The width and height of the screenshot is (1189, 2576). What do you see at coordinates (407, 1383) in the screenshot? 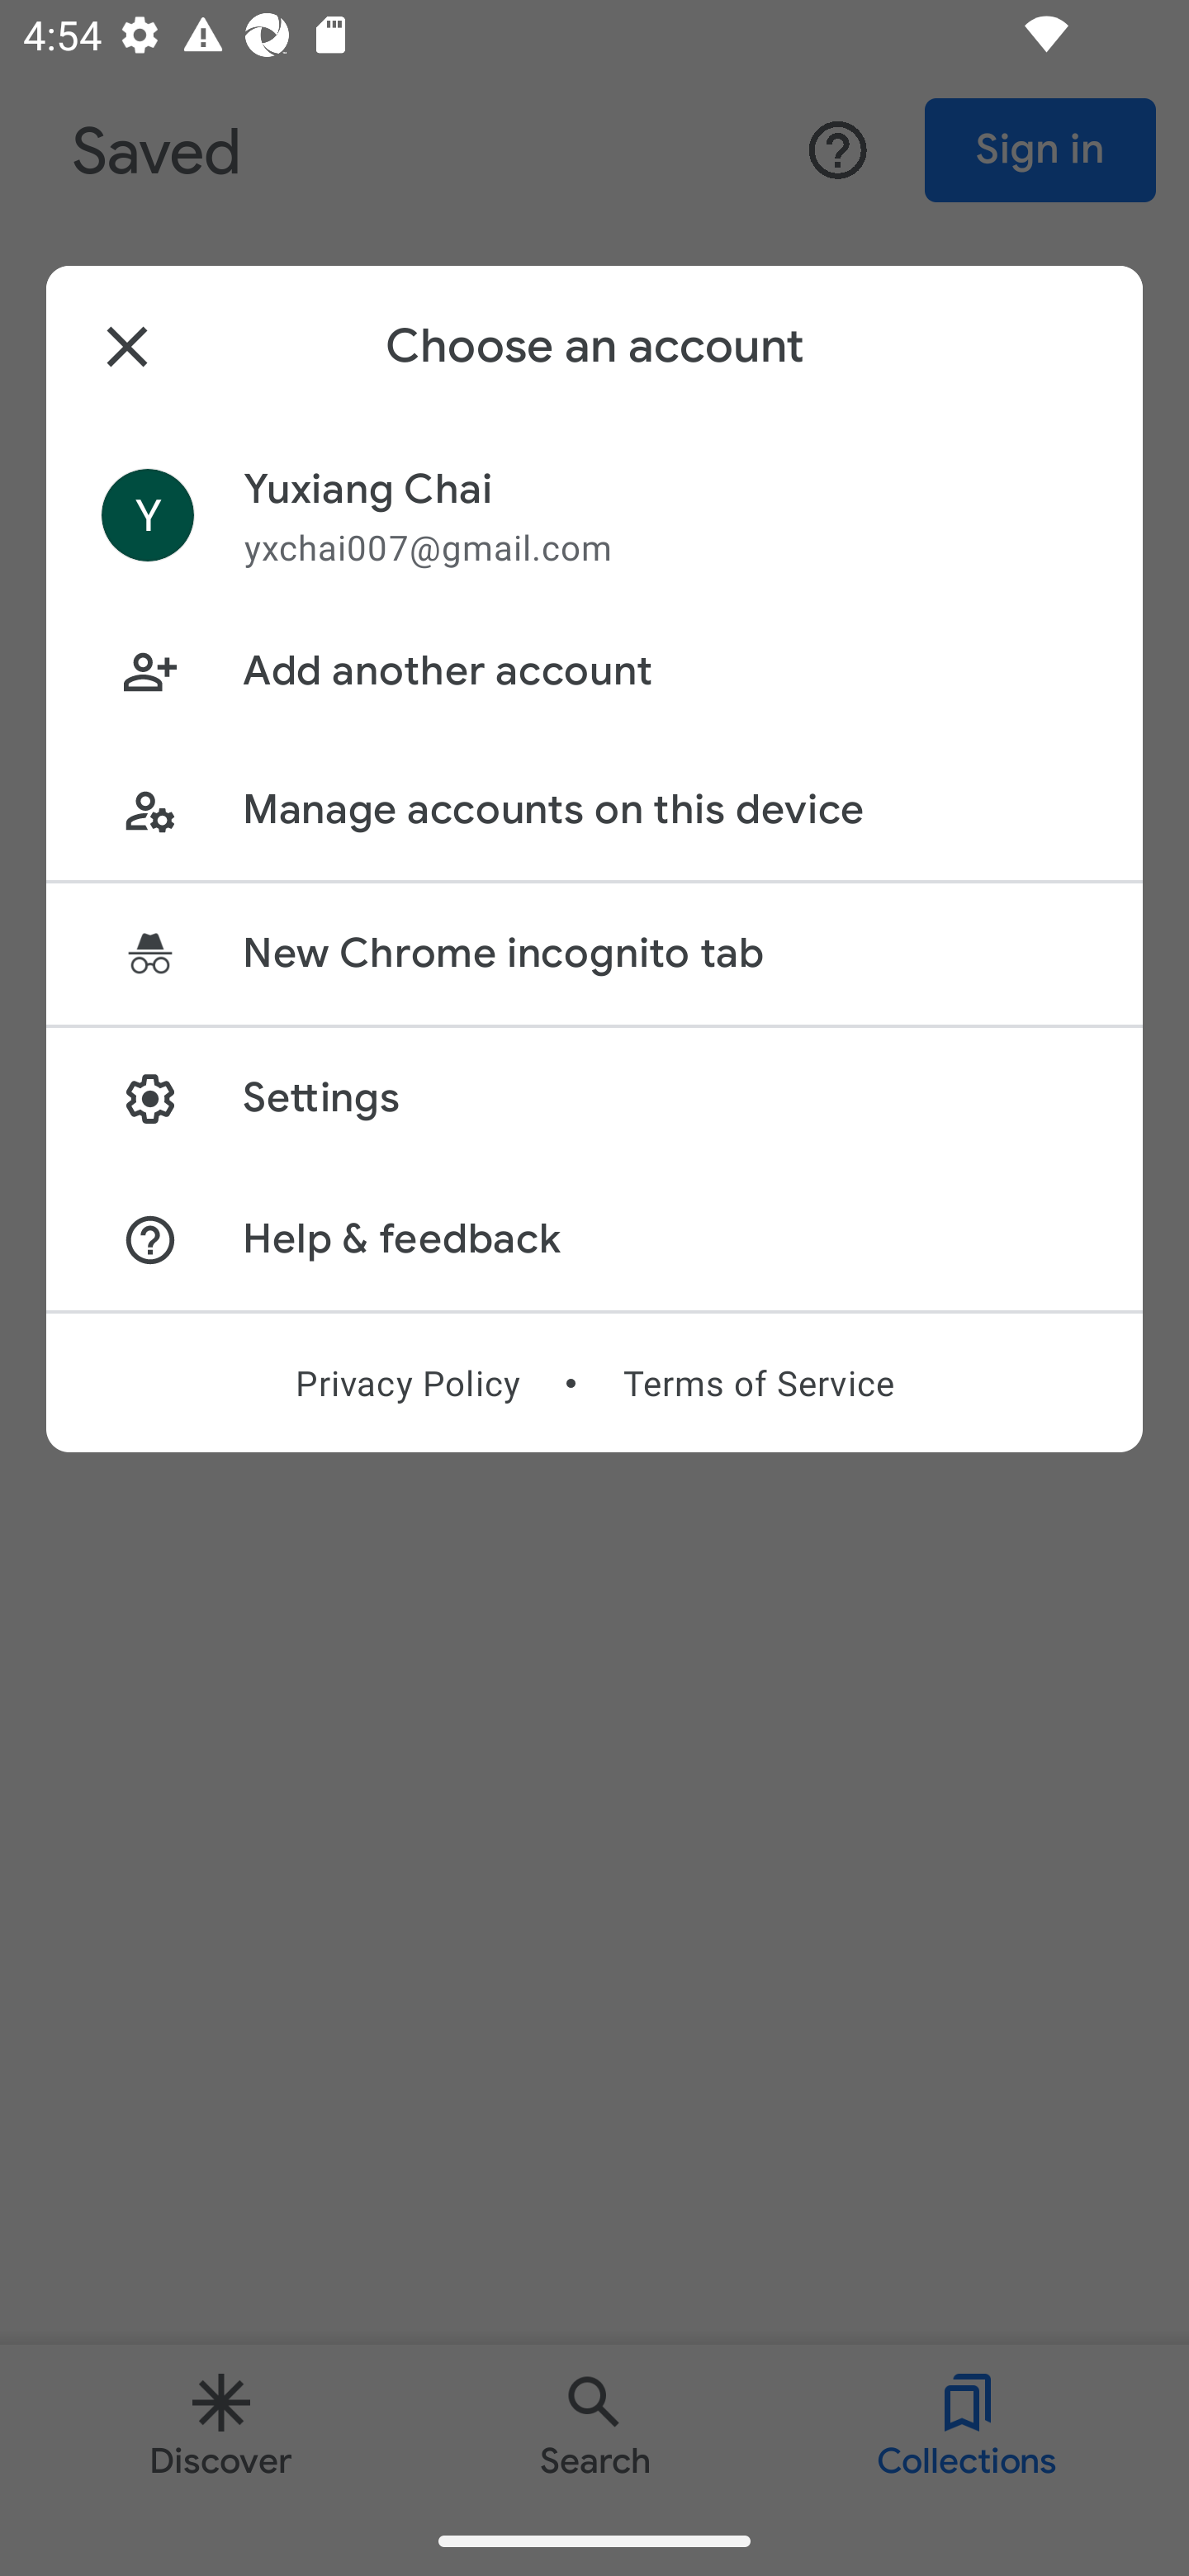
I see `Privacy Policy` at bounding box center [407, 1383].